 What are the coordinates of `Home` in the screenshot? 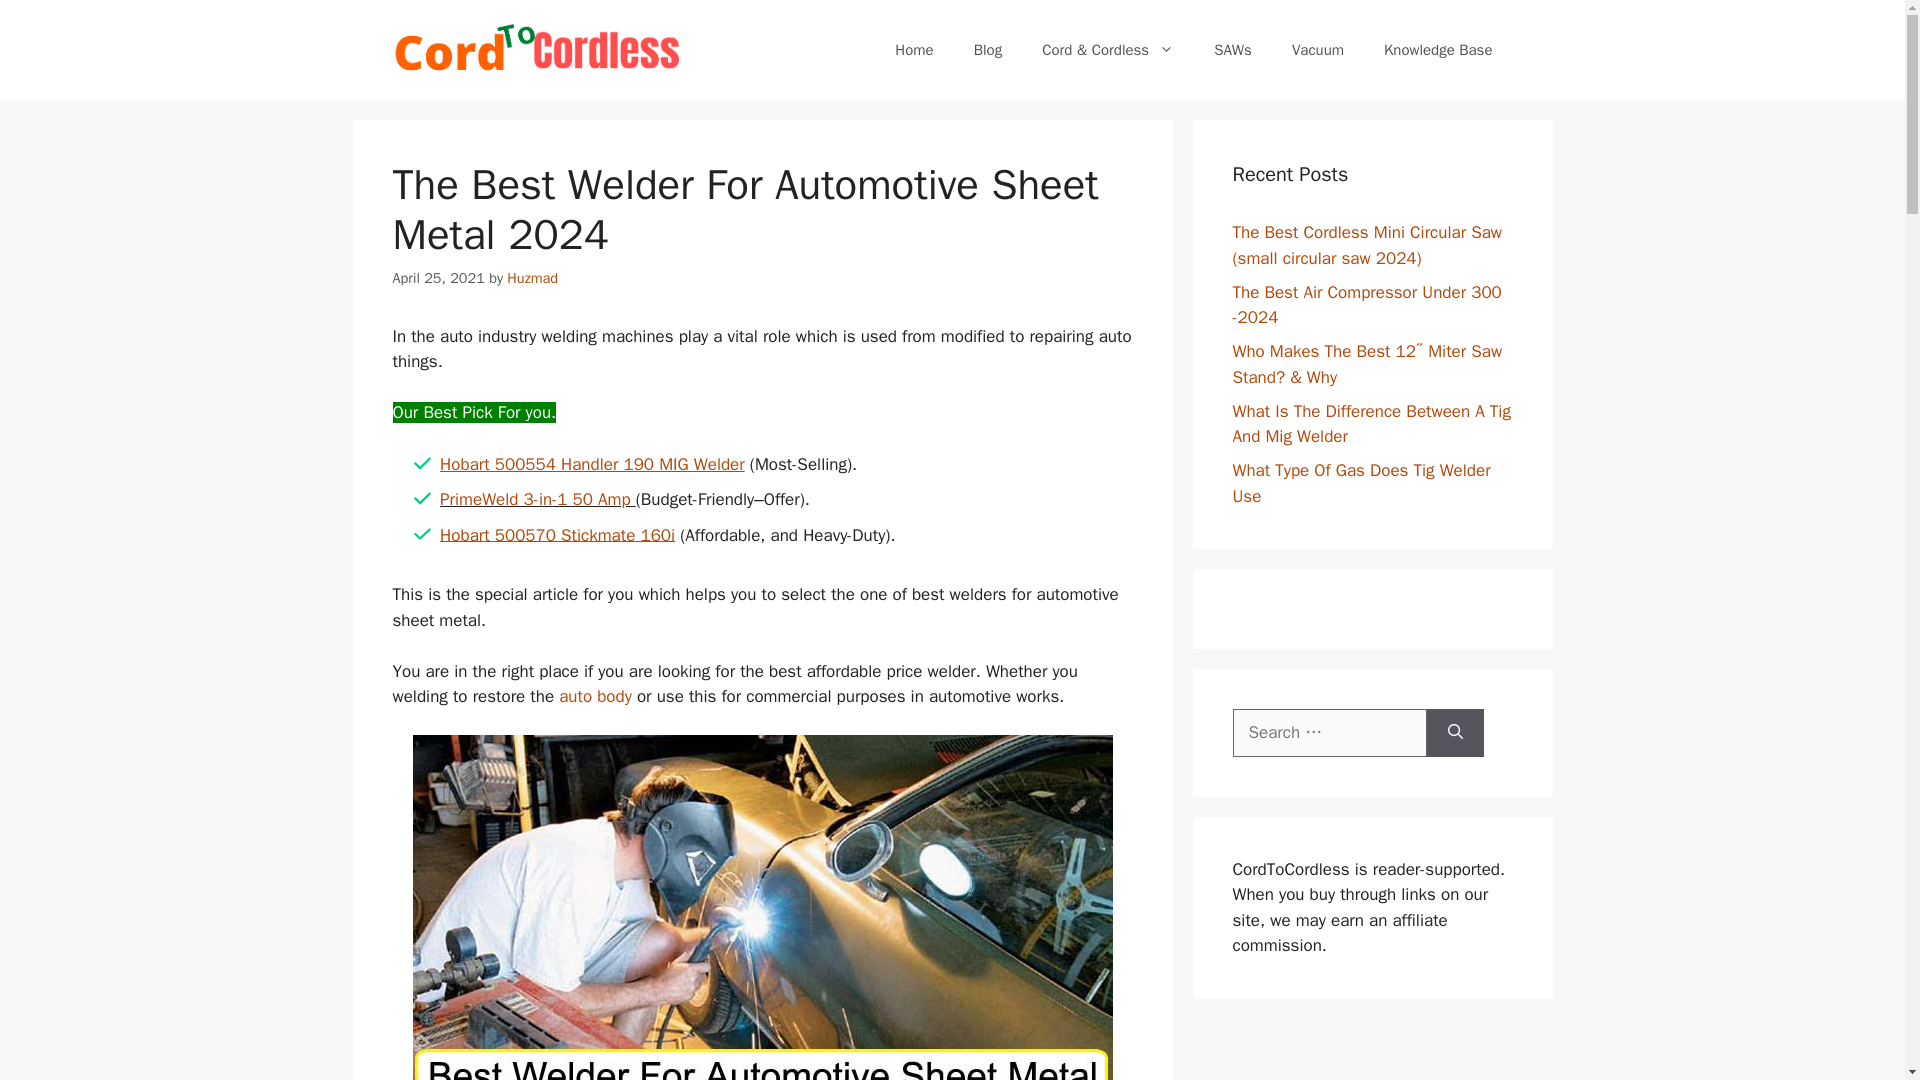 It's located at (914, 50).